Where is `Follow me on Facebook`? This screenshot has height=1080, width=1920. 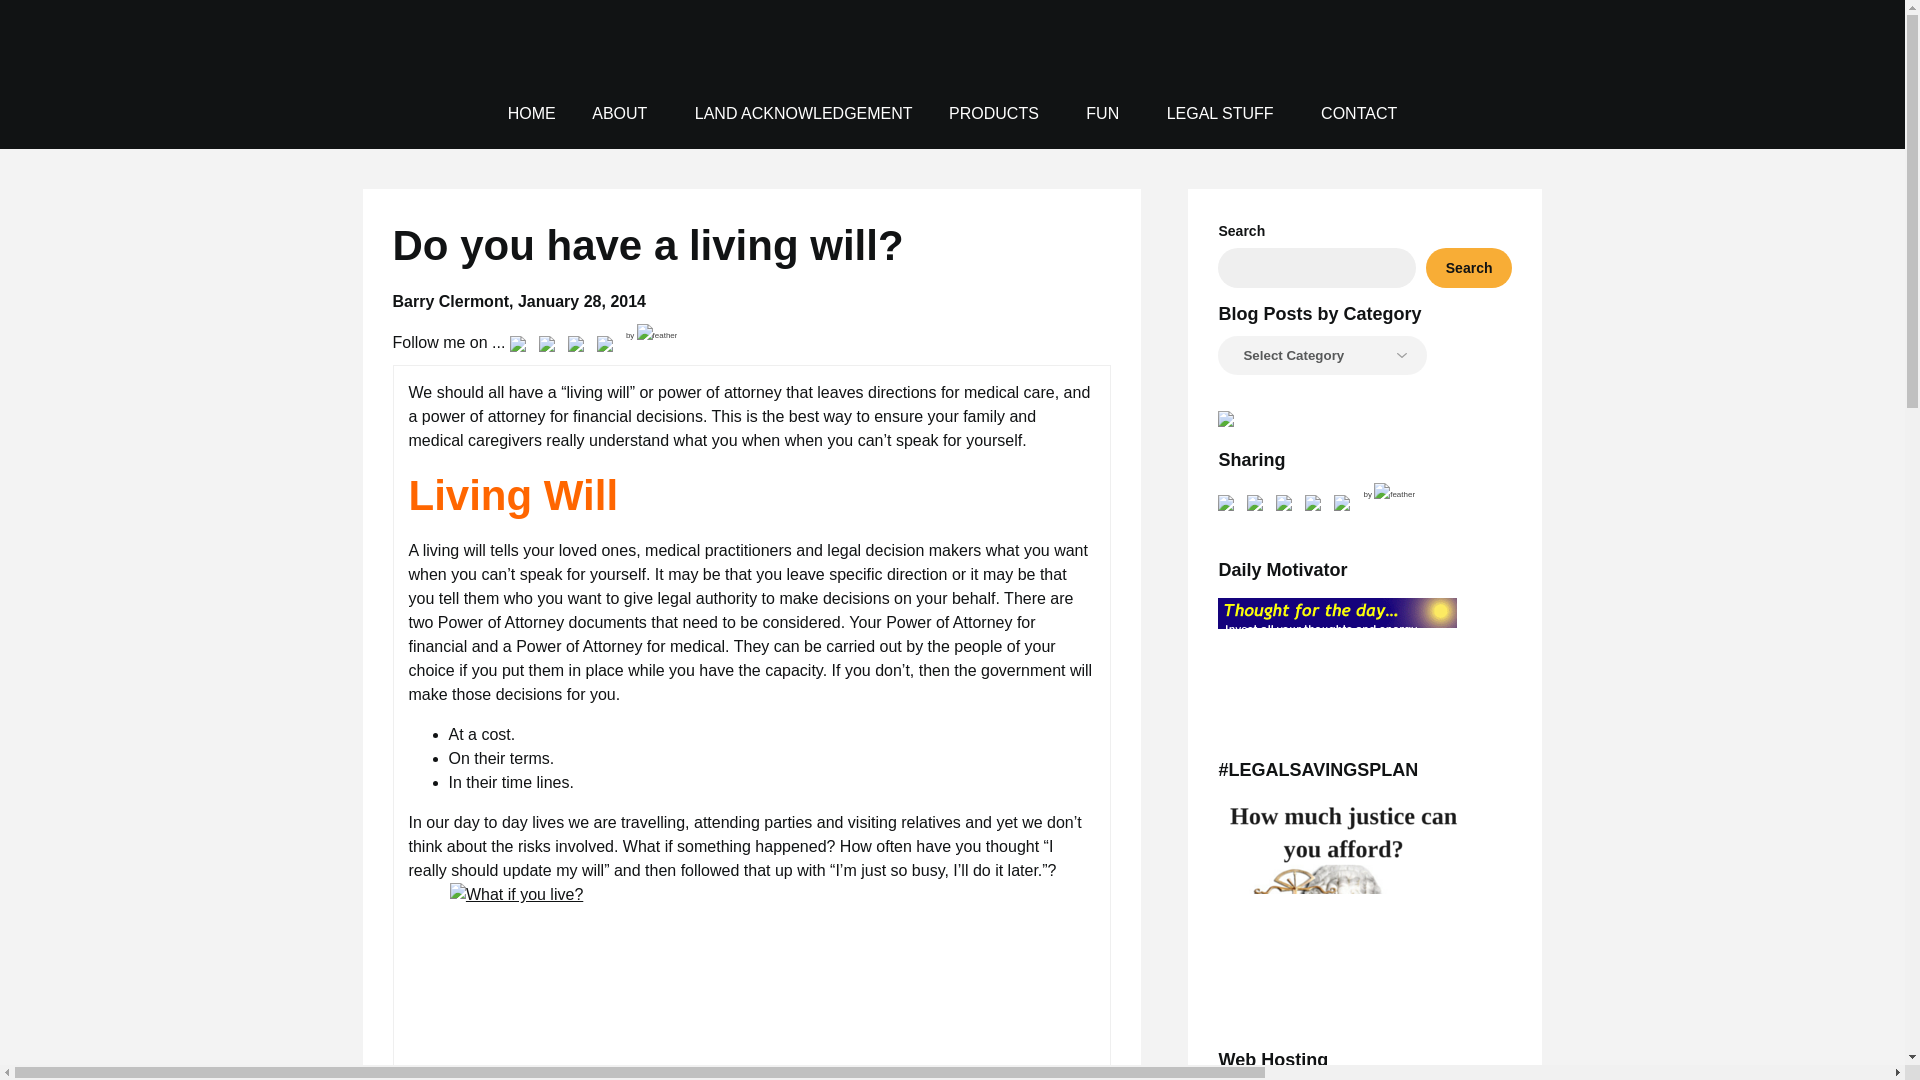
Follow me on Facebook is located at coordinates (518, 347).